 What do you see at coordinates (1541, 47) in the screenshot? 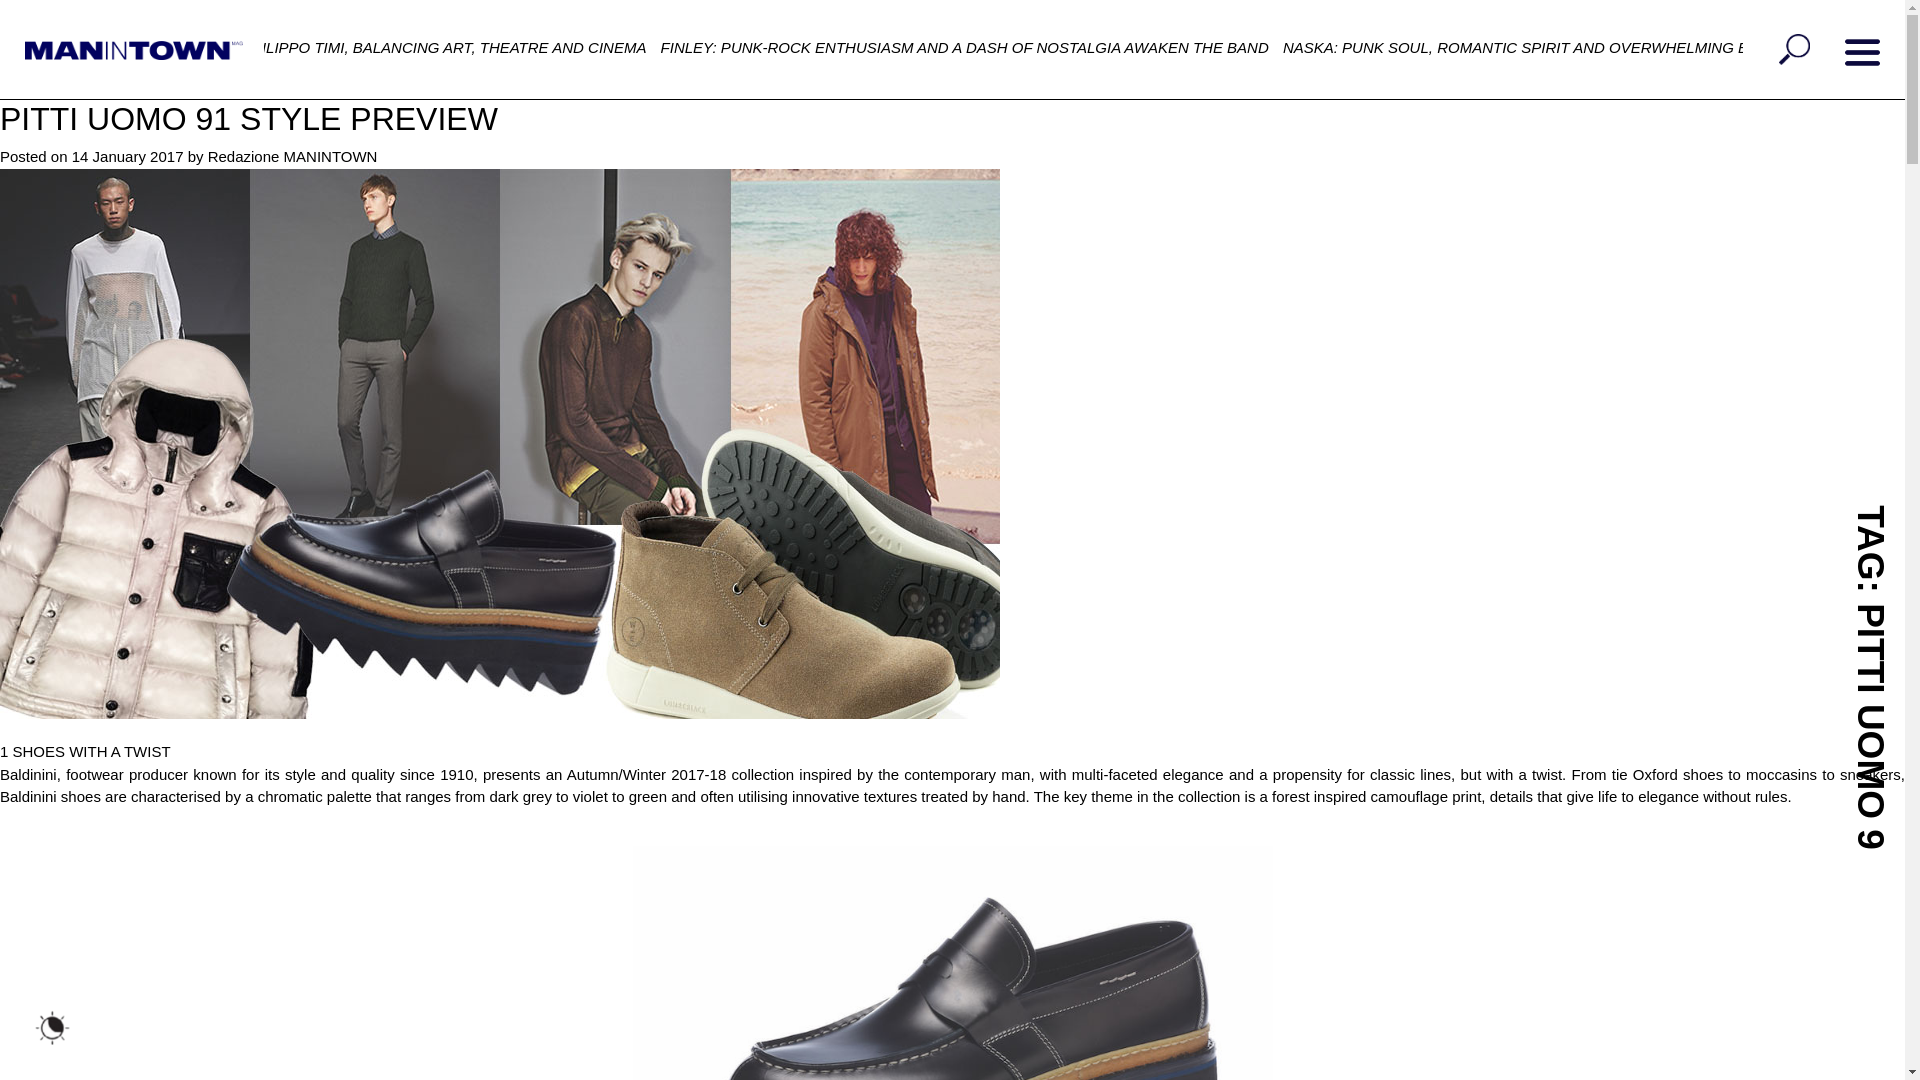
I see `NASKA: PUNK SOUL, ROMANTIC SPIRIT AND OVERWHELMING ENERGY` at bounding box center [1541, 47].